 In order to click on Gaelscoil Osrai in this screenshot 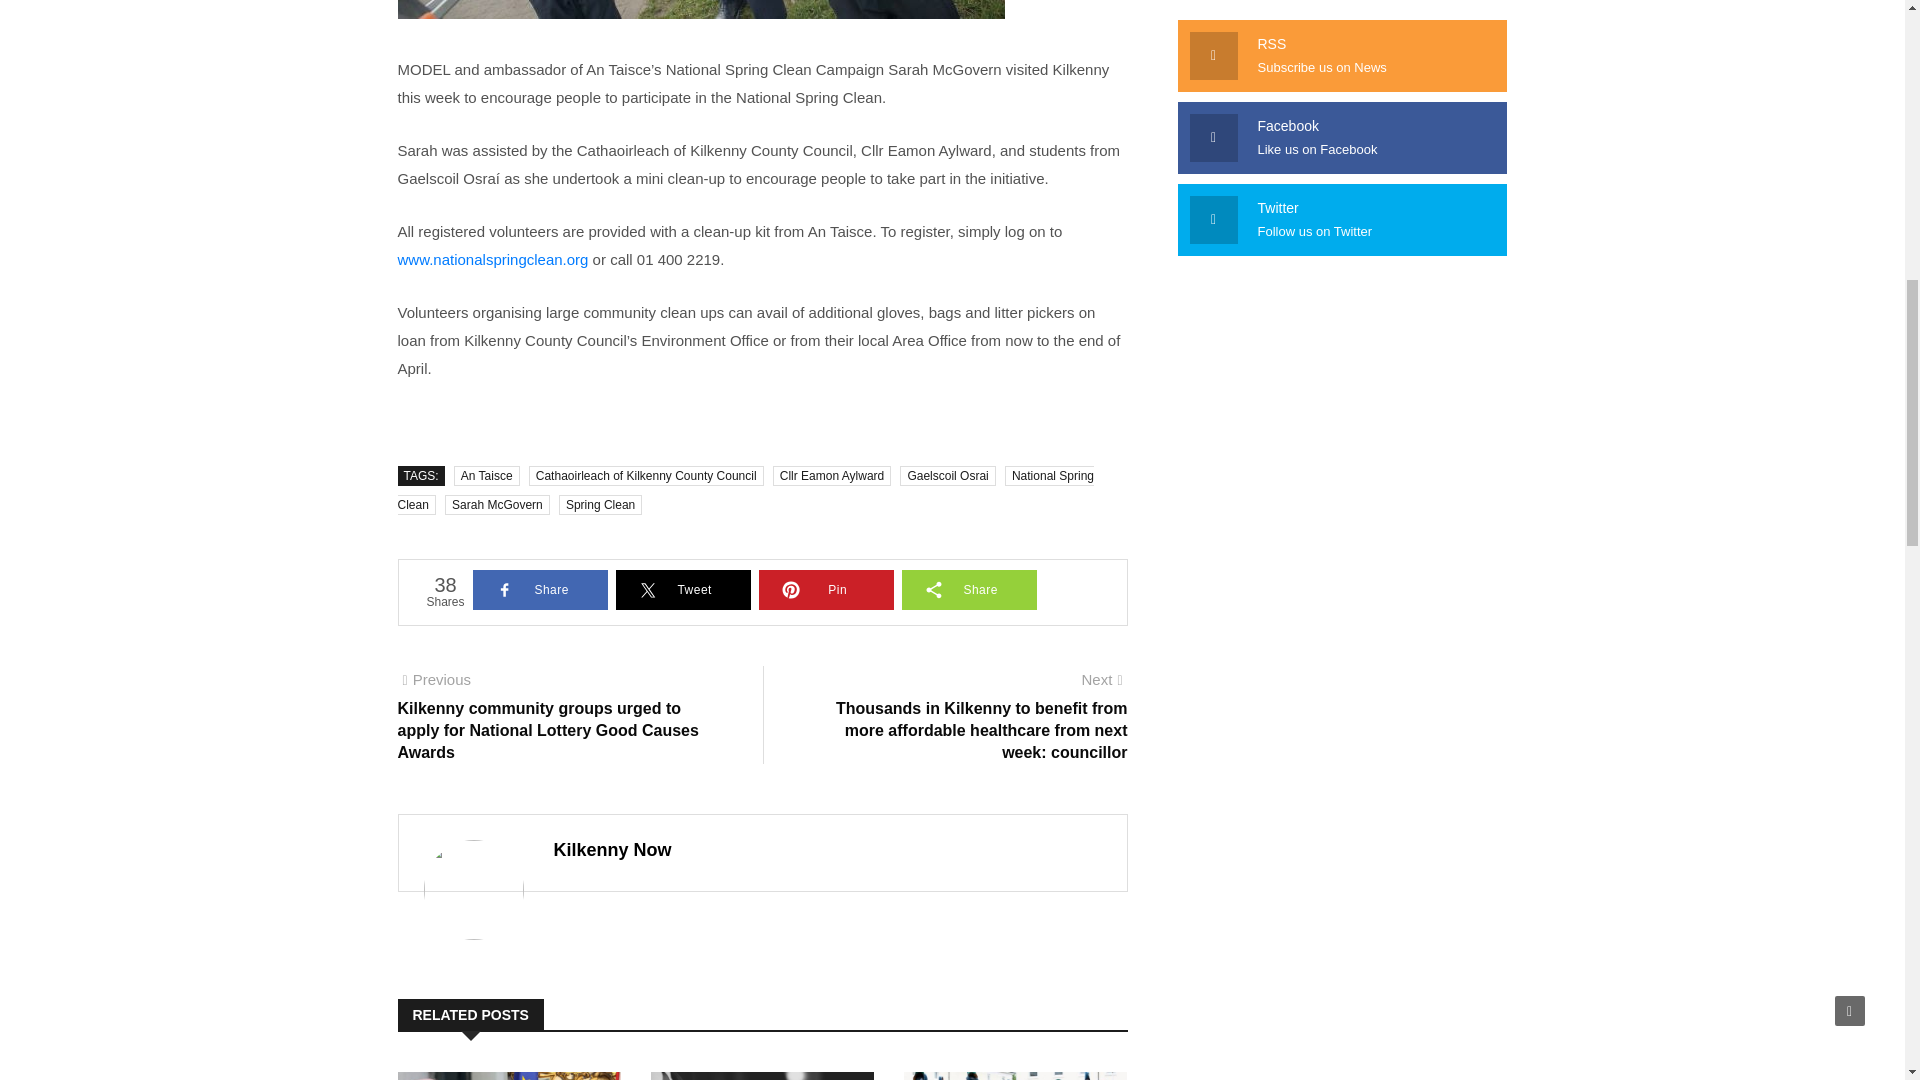, I will do `click(947, 476)`.